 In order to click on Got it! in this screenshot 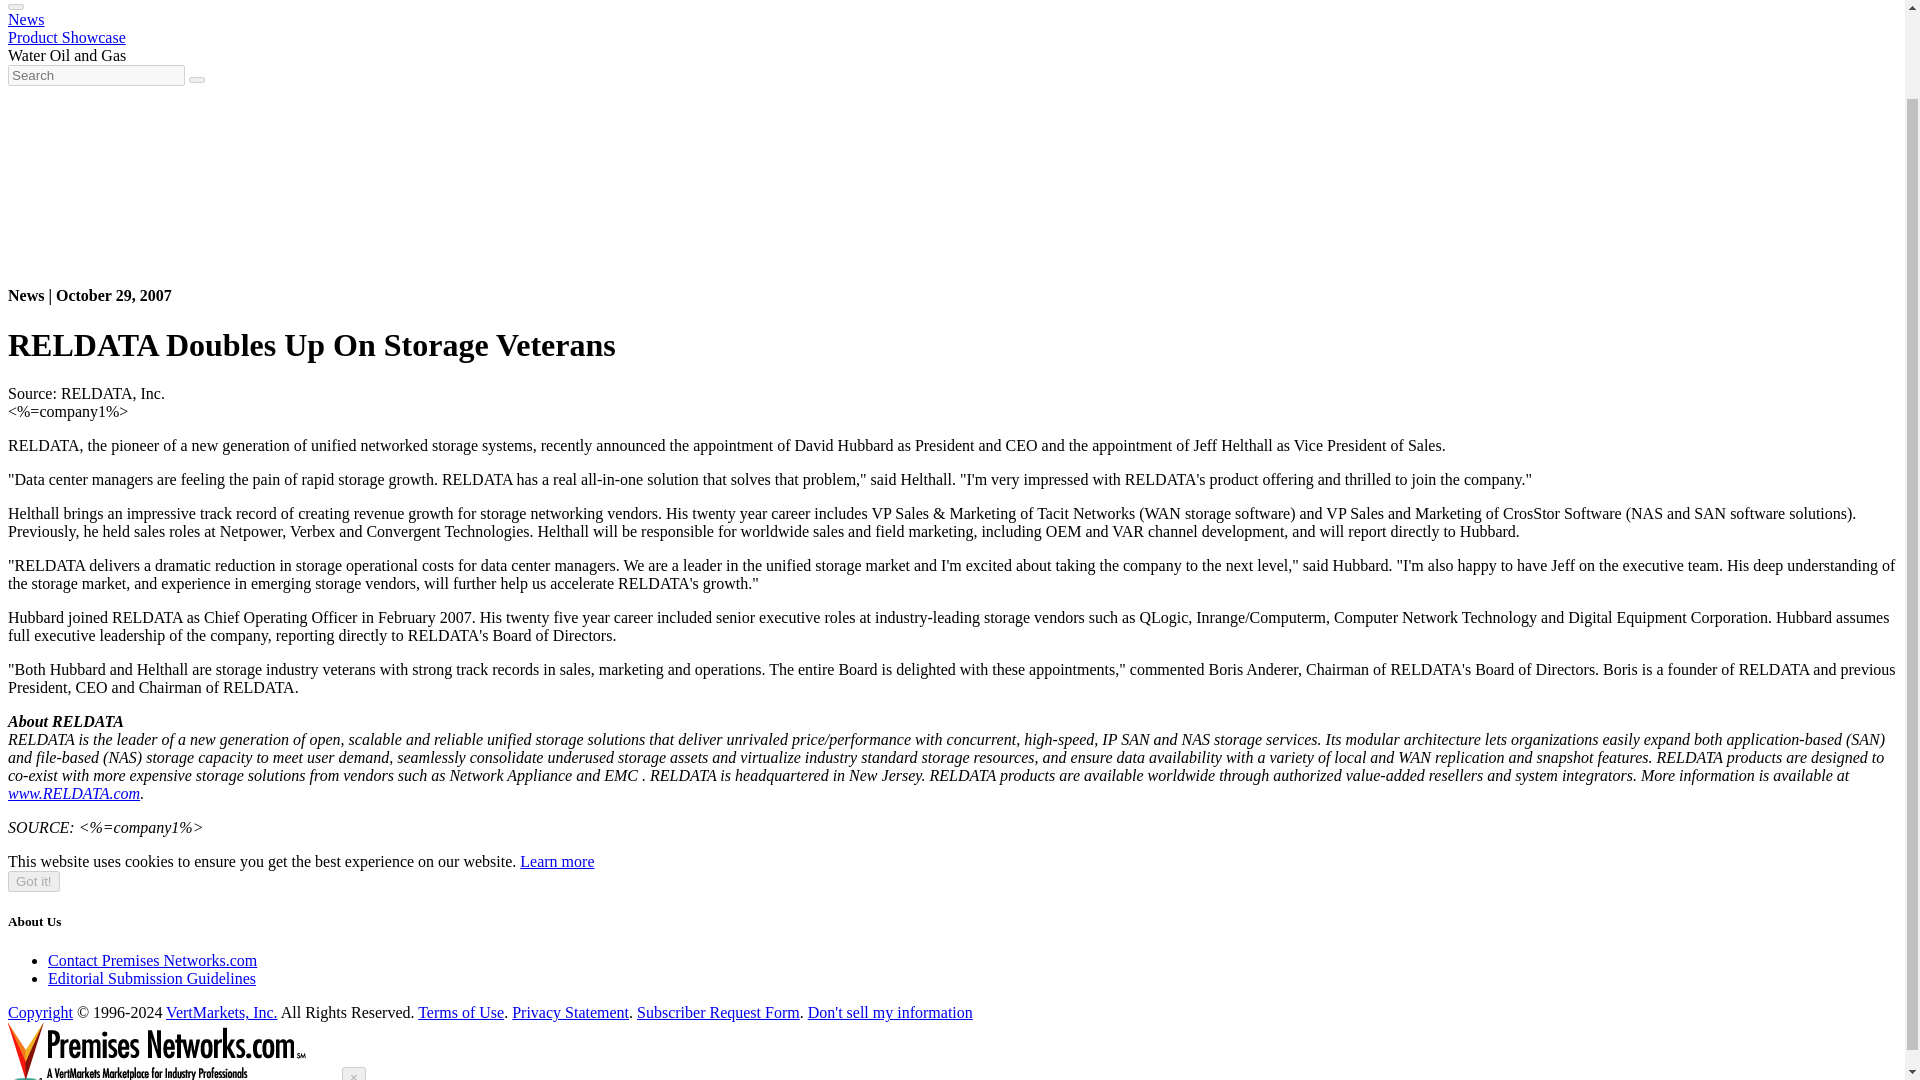, I will do `click(33, 881)`.